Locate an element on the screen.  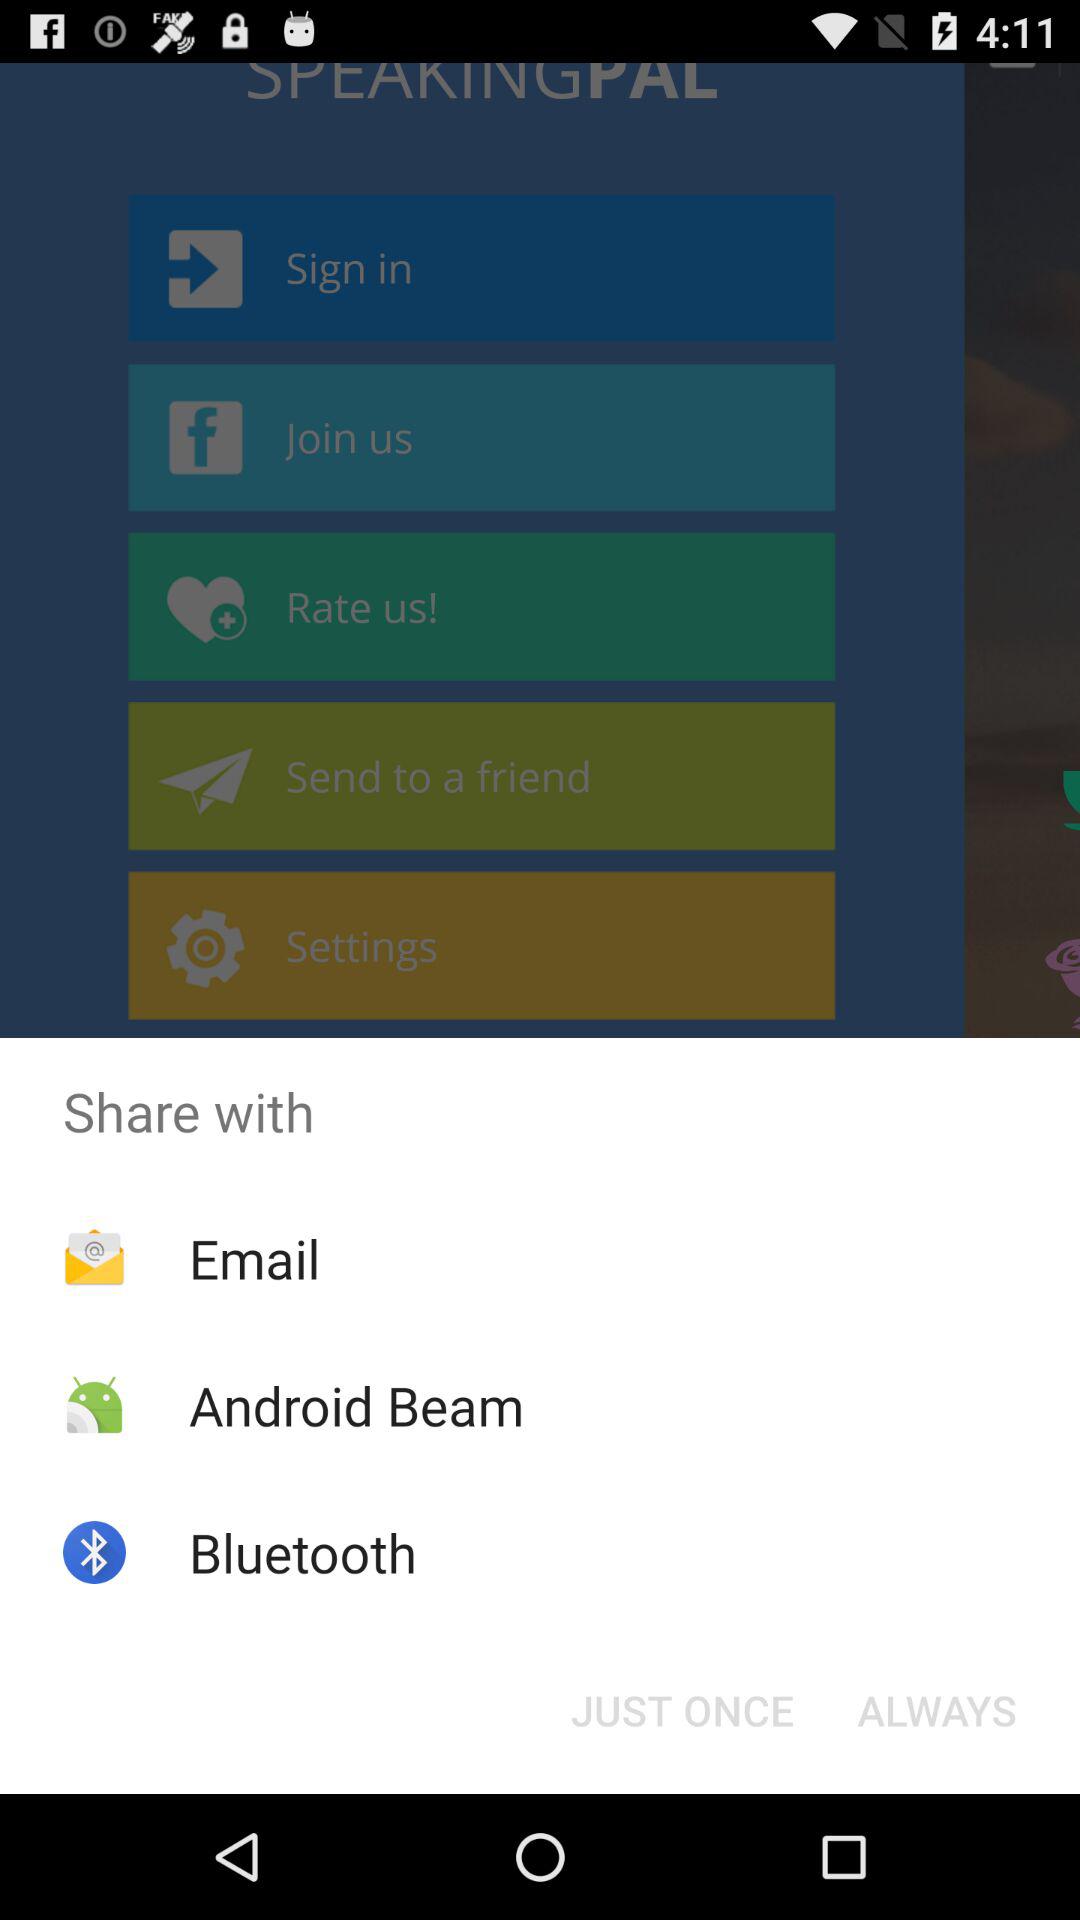
open the icon to the right of just once icon is located at coordinates (936, 1710).